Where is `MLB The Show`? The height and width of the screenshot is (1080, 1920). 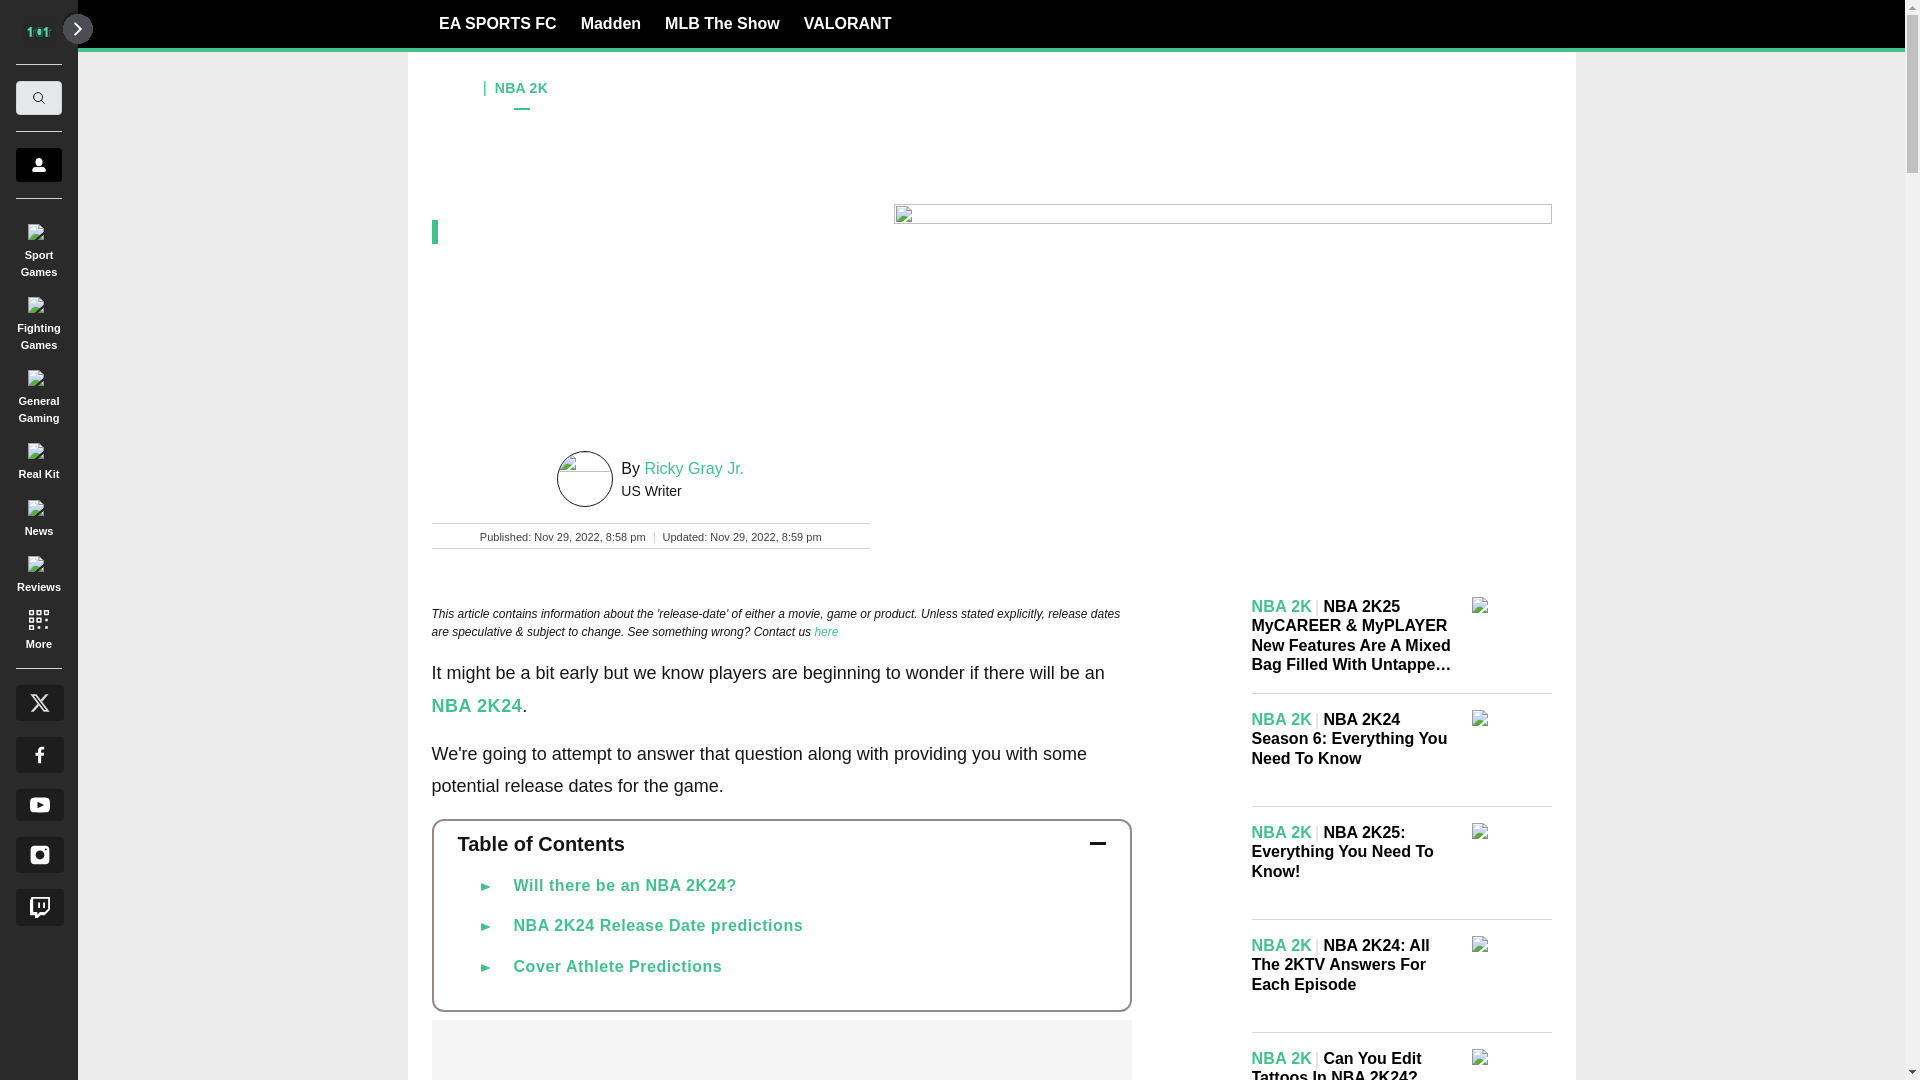
MLB The Show is located at coordinates (722, 23).